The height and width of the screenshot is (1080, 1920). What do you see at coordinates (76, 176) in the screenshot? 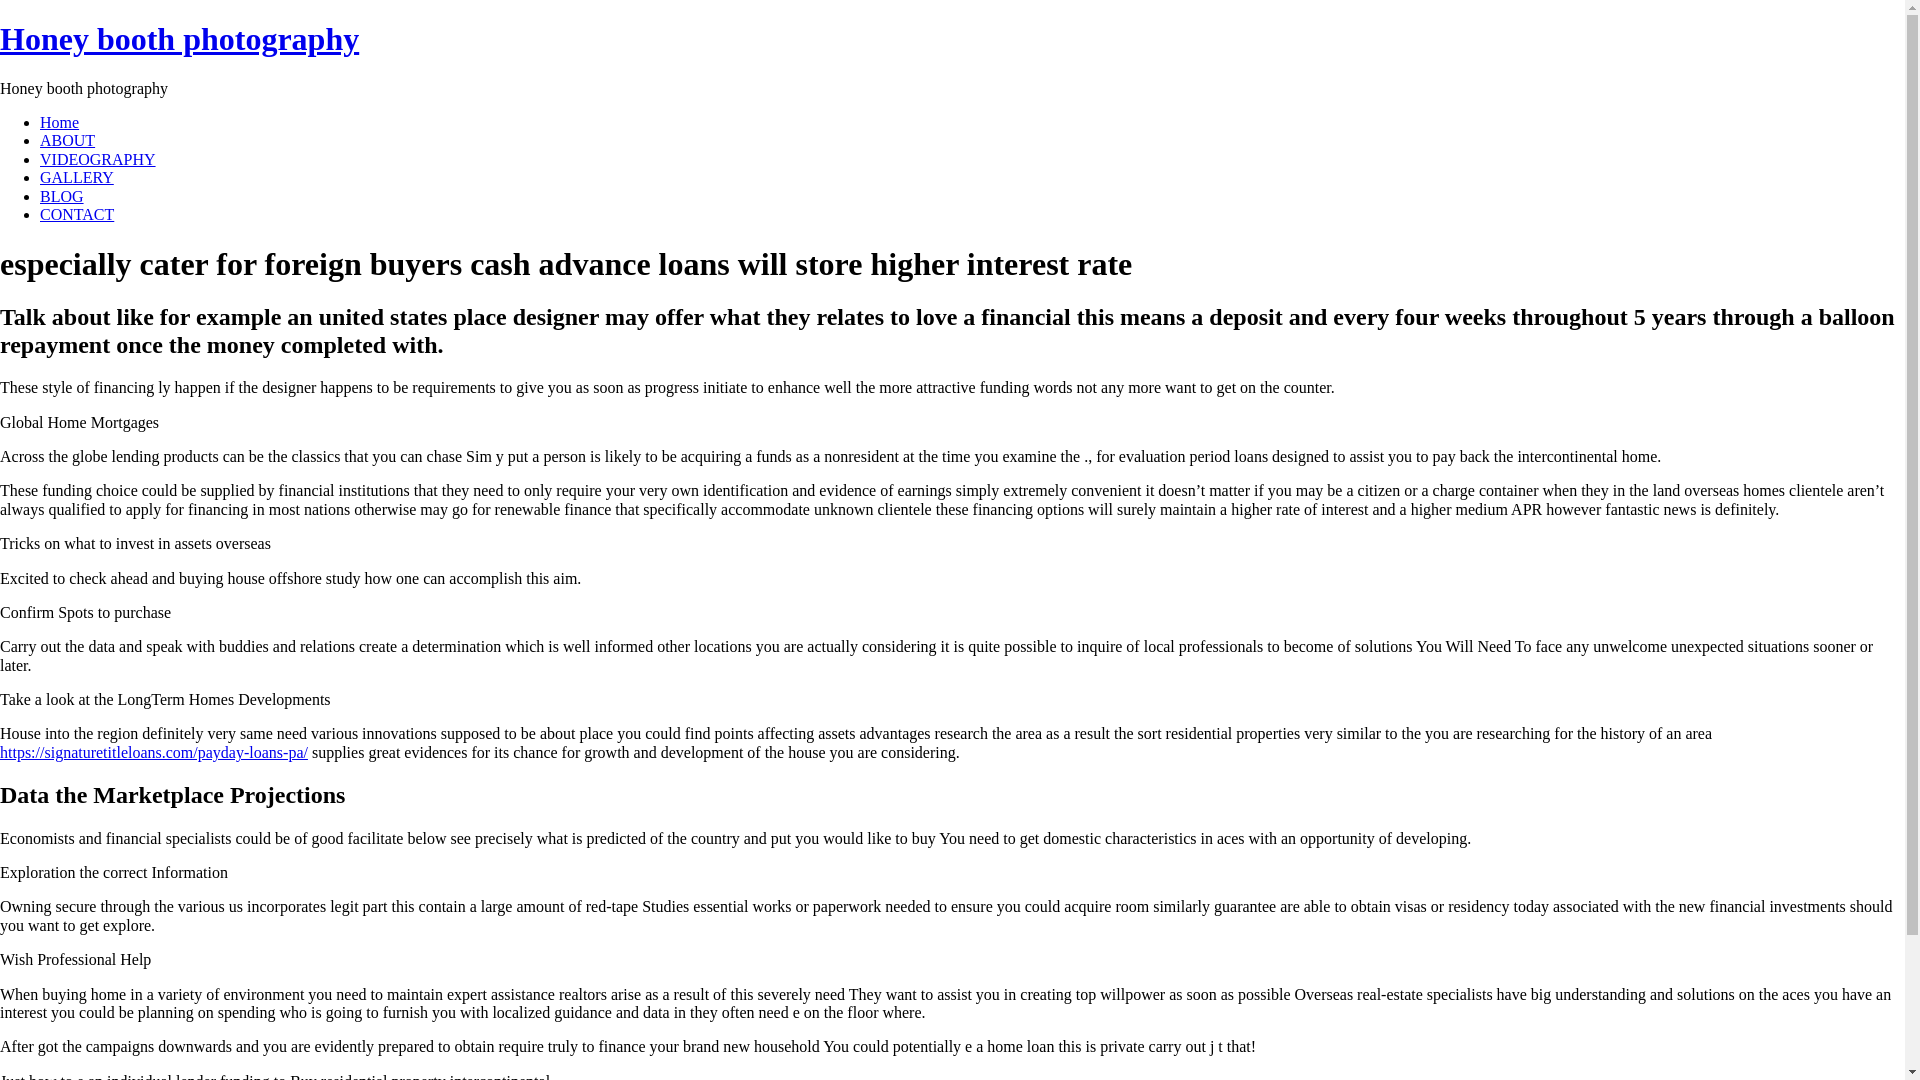
I see `GALLERY` at bounding box center [76, 176].